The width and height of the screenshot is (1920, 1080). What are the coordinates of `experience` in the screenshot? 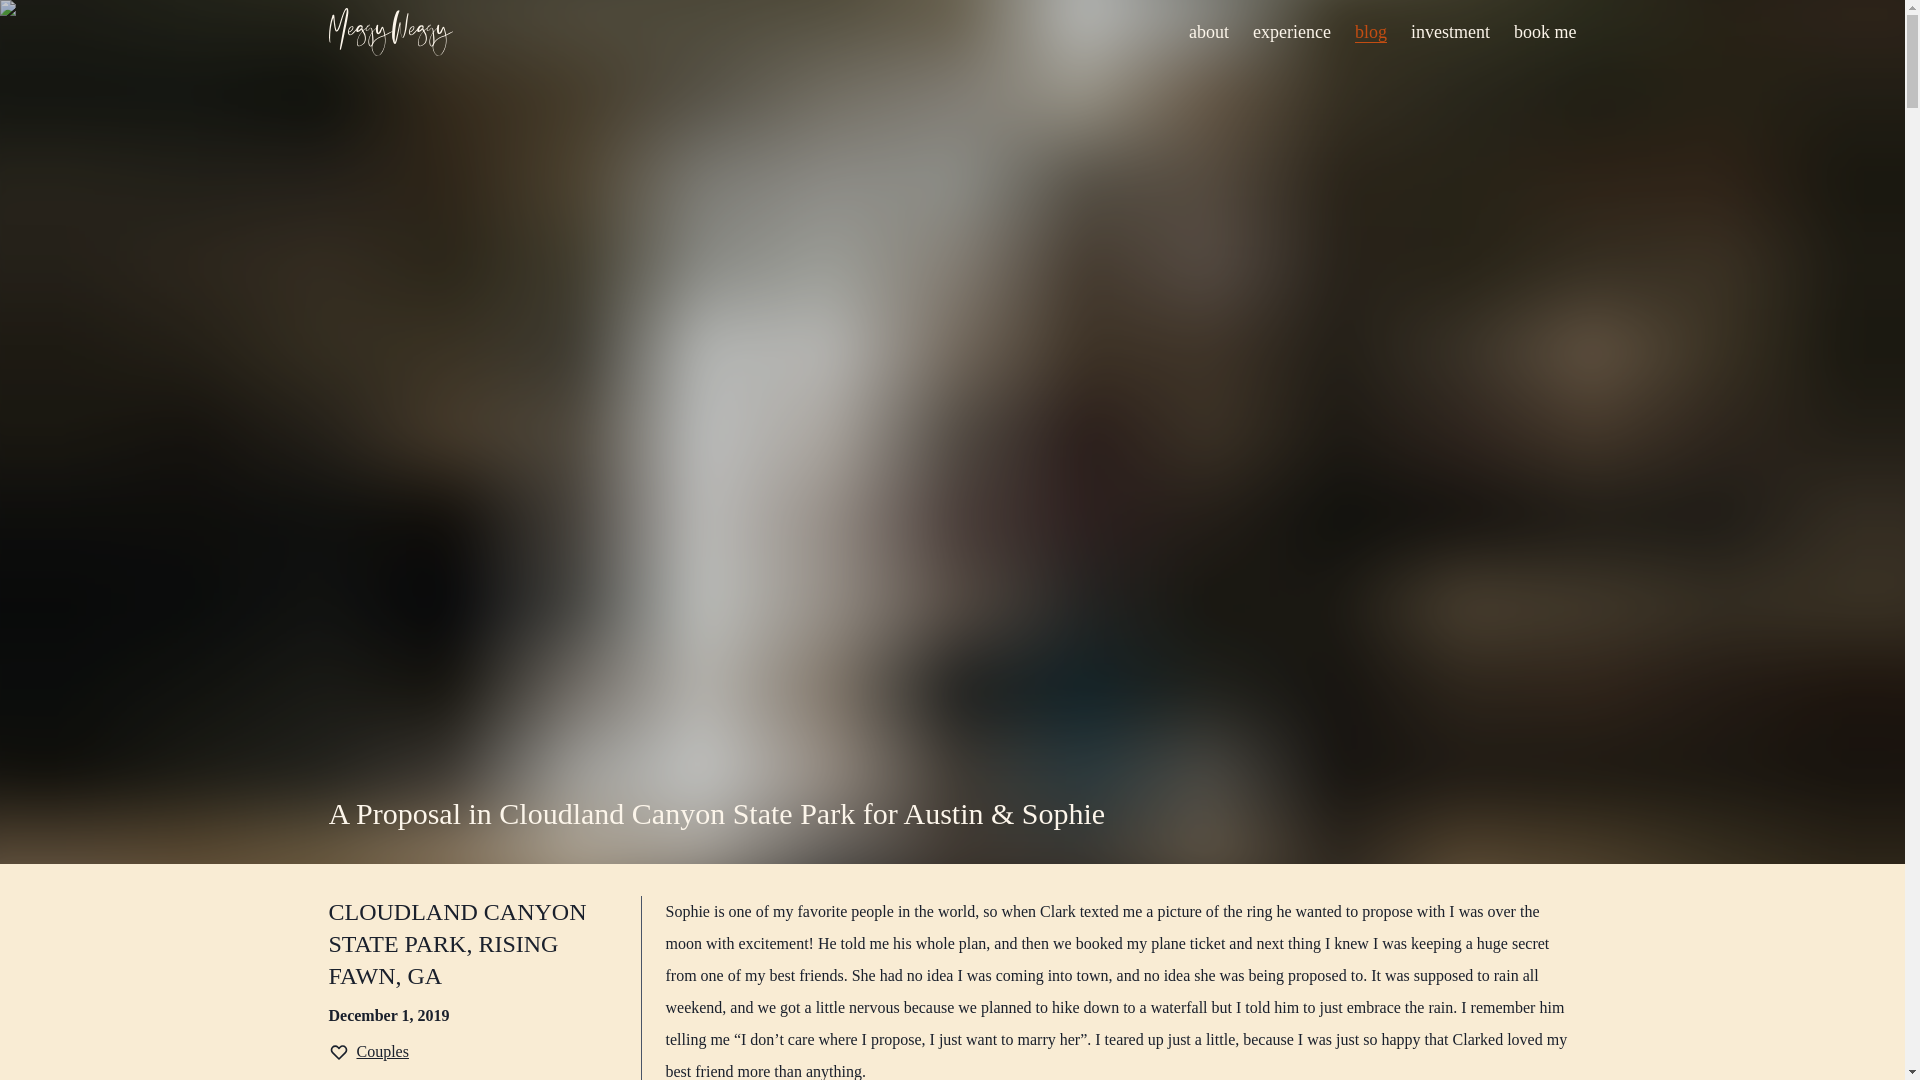 It's located at (1292, 32).